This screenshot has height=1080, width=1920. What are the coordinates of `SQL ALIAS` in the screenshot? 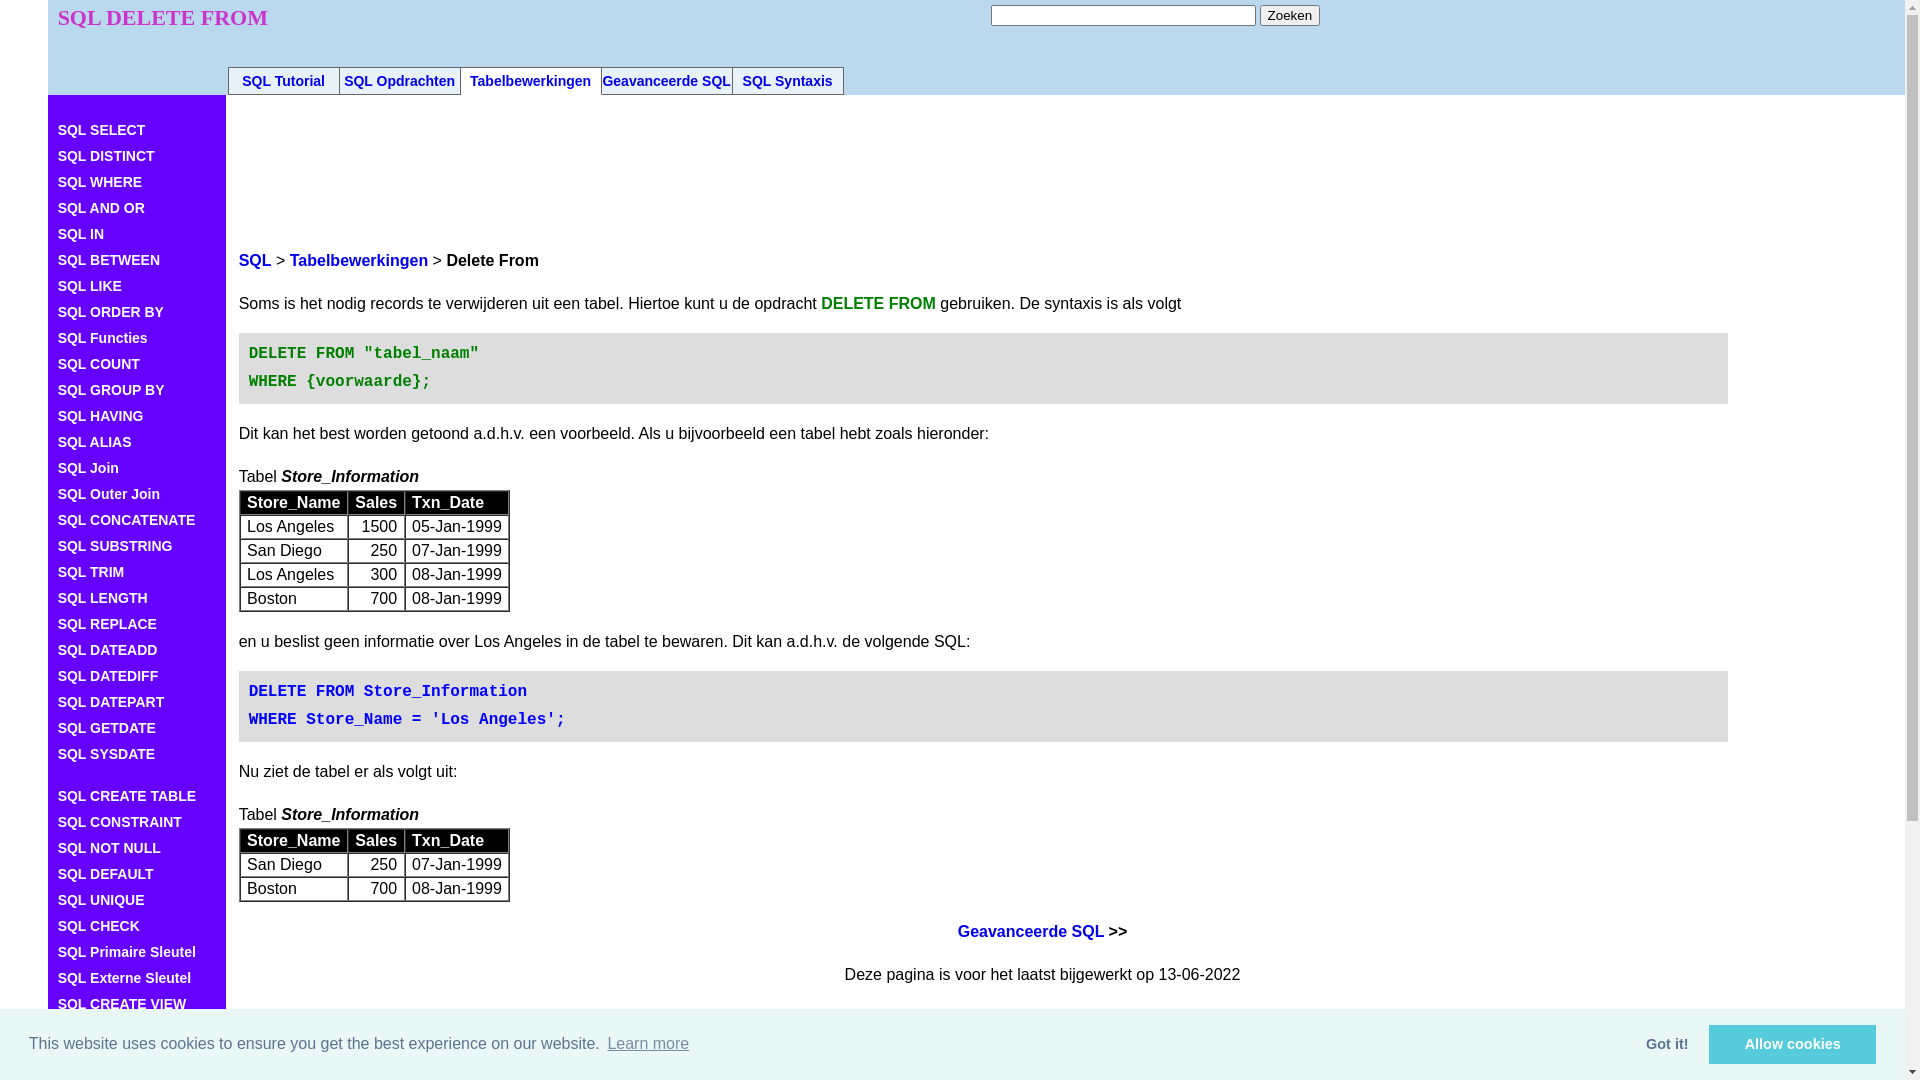 It's located at (137, 442).